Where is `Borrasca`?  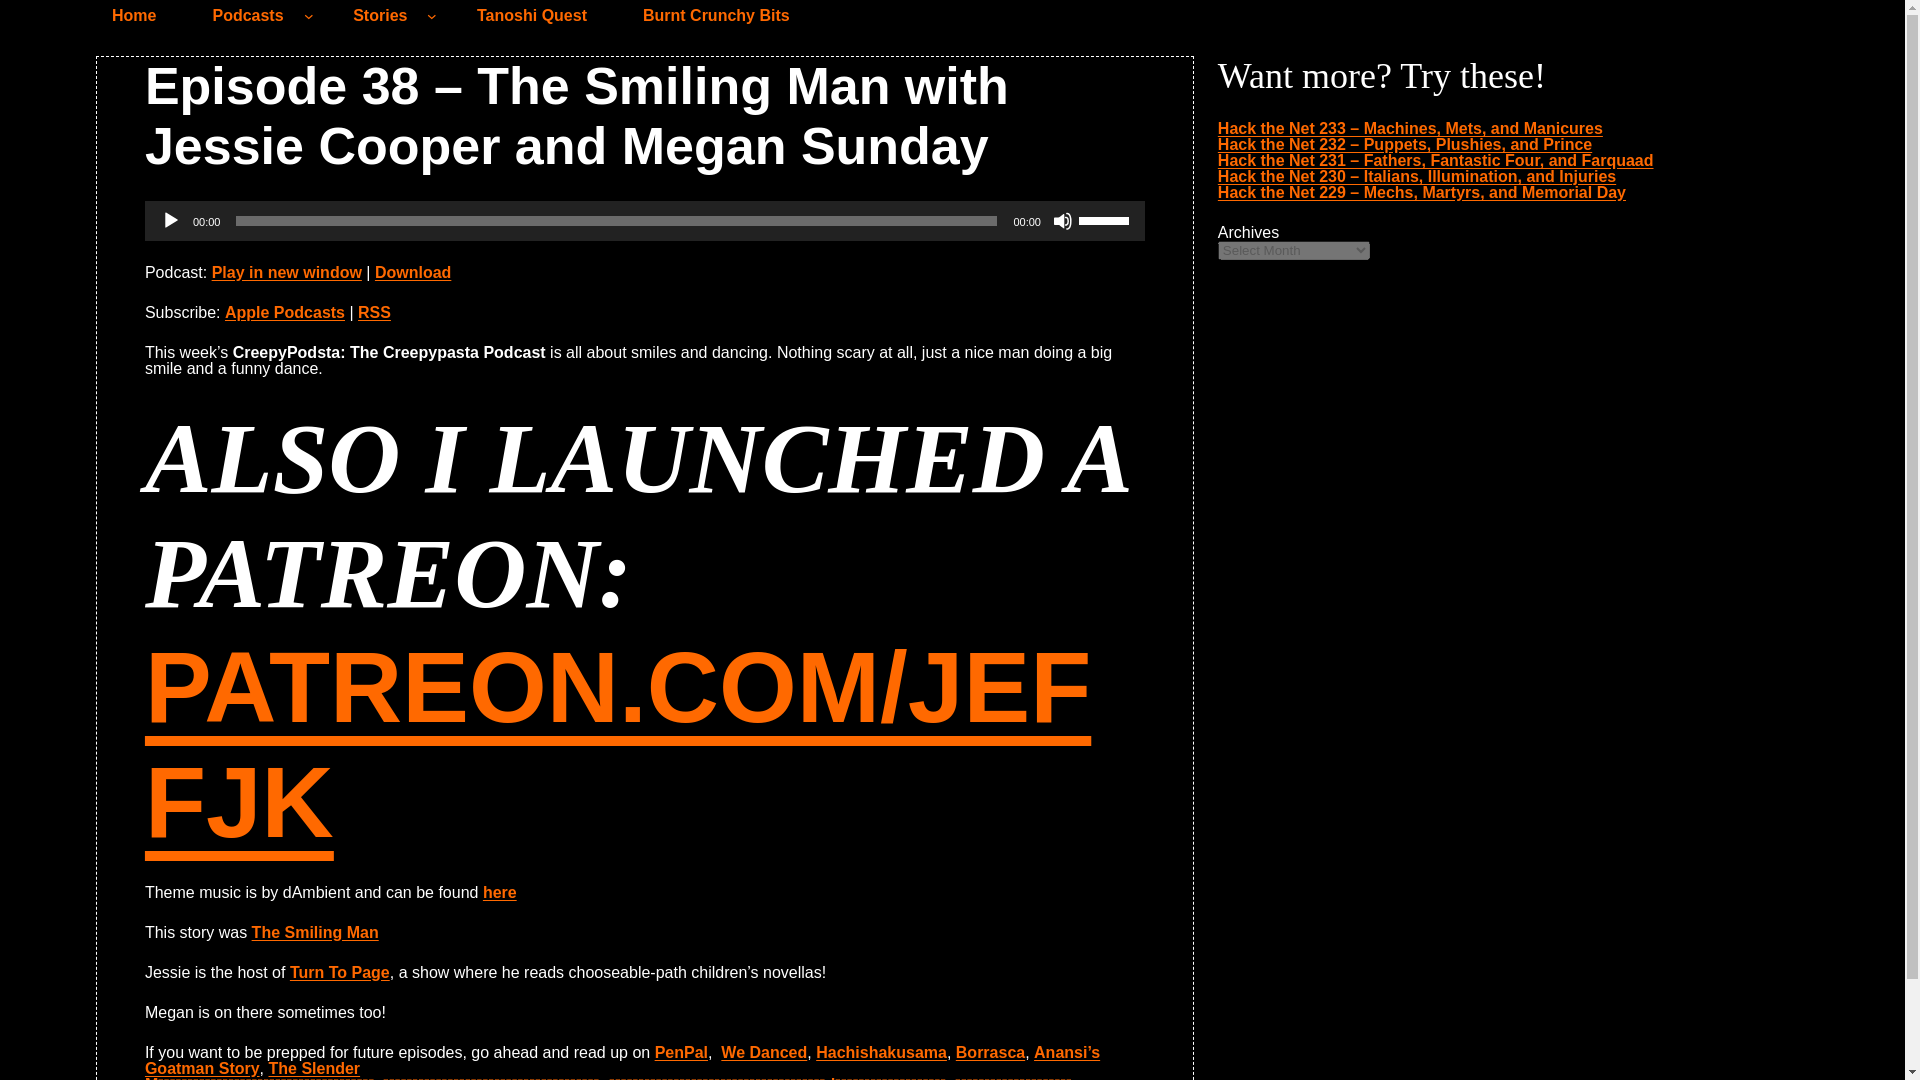
Borrasca is located at coordinates (990, 1052).